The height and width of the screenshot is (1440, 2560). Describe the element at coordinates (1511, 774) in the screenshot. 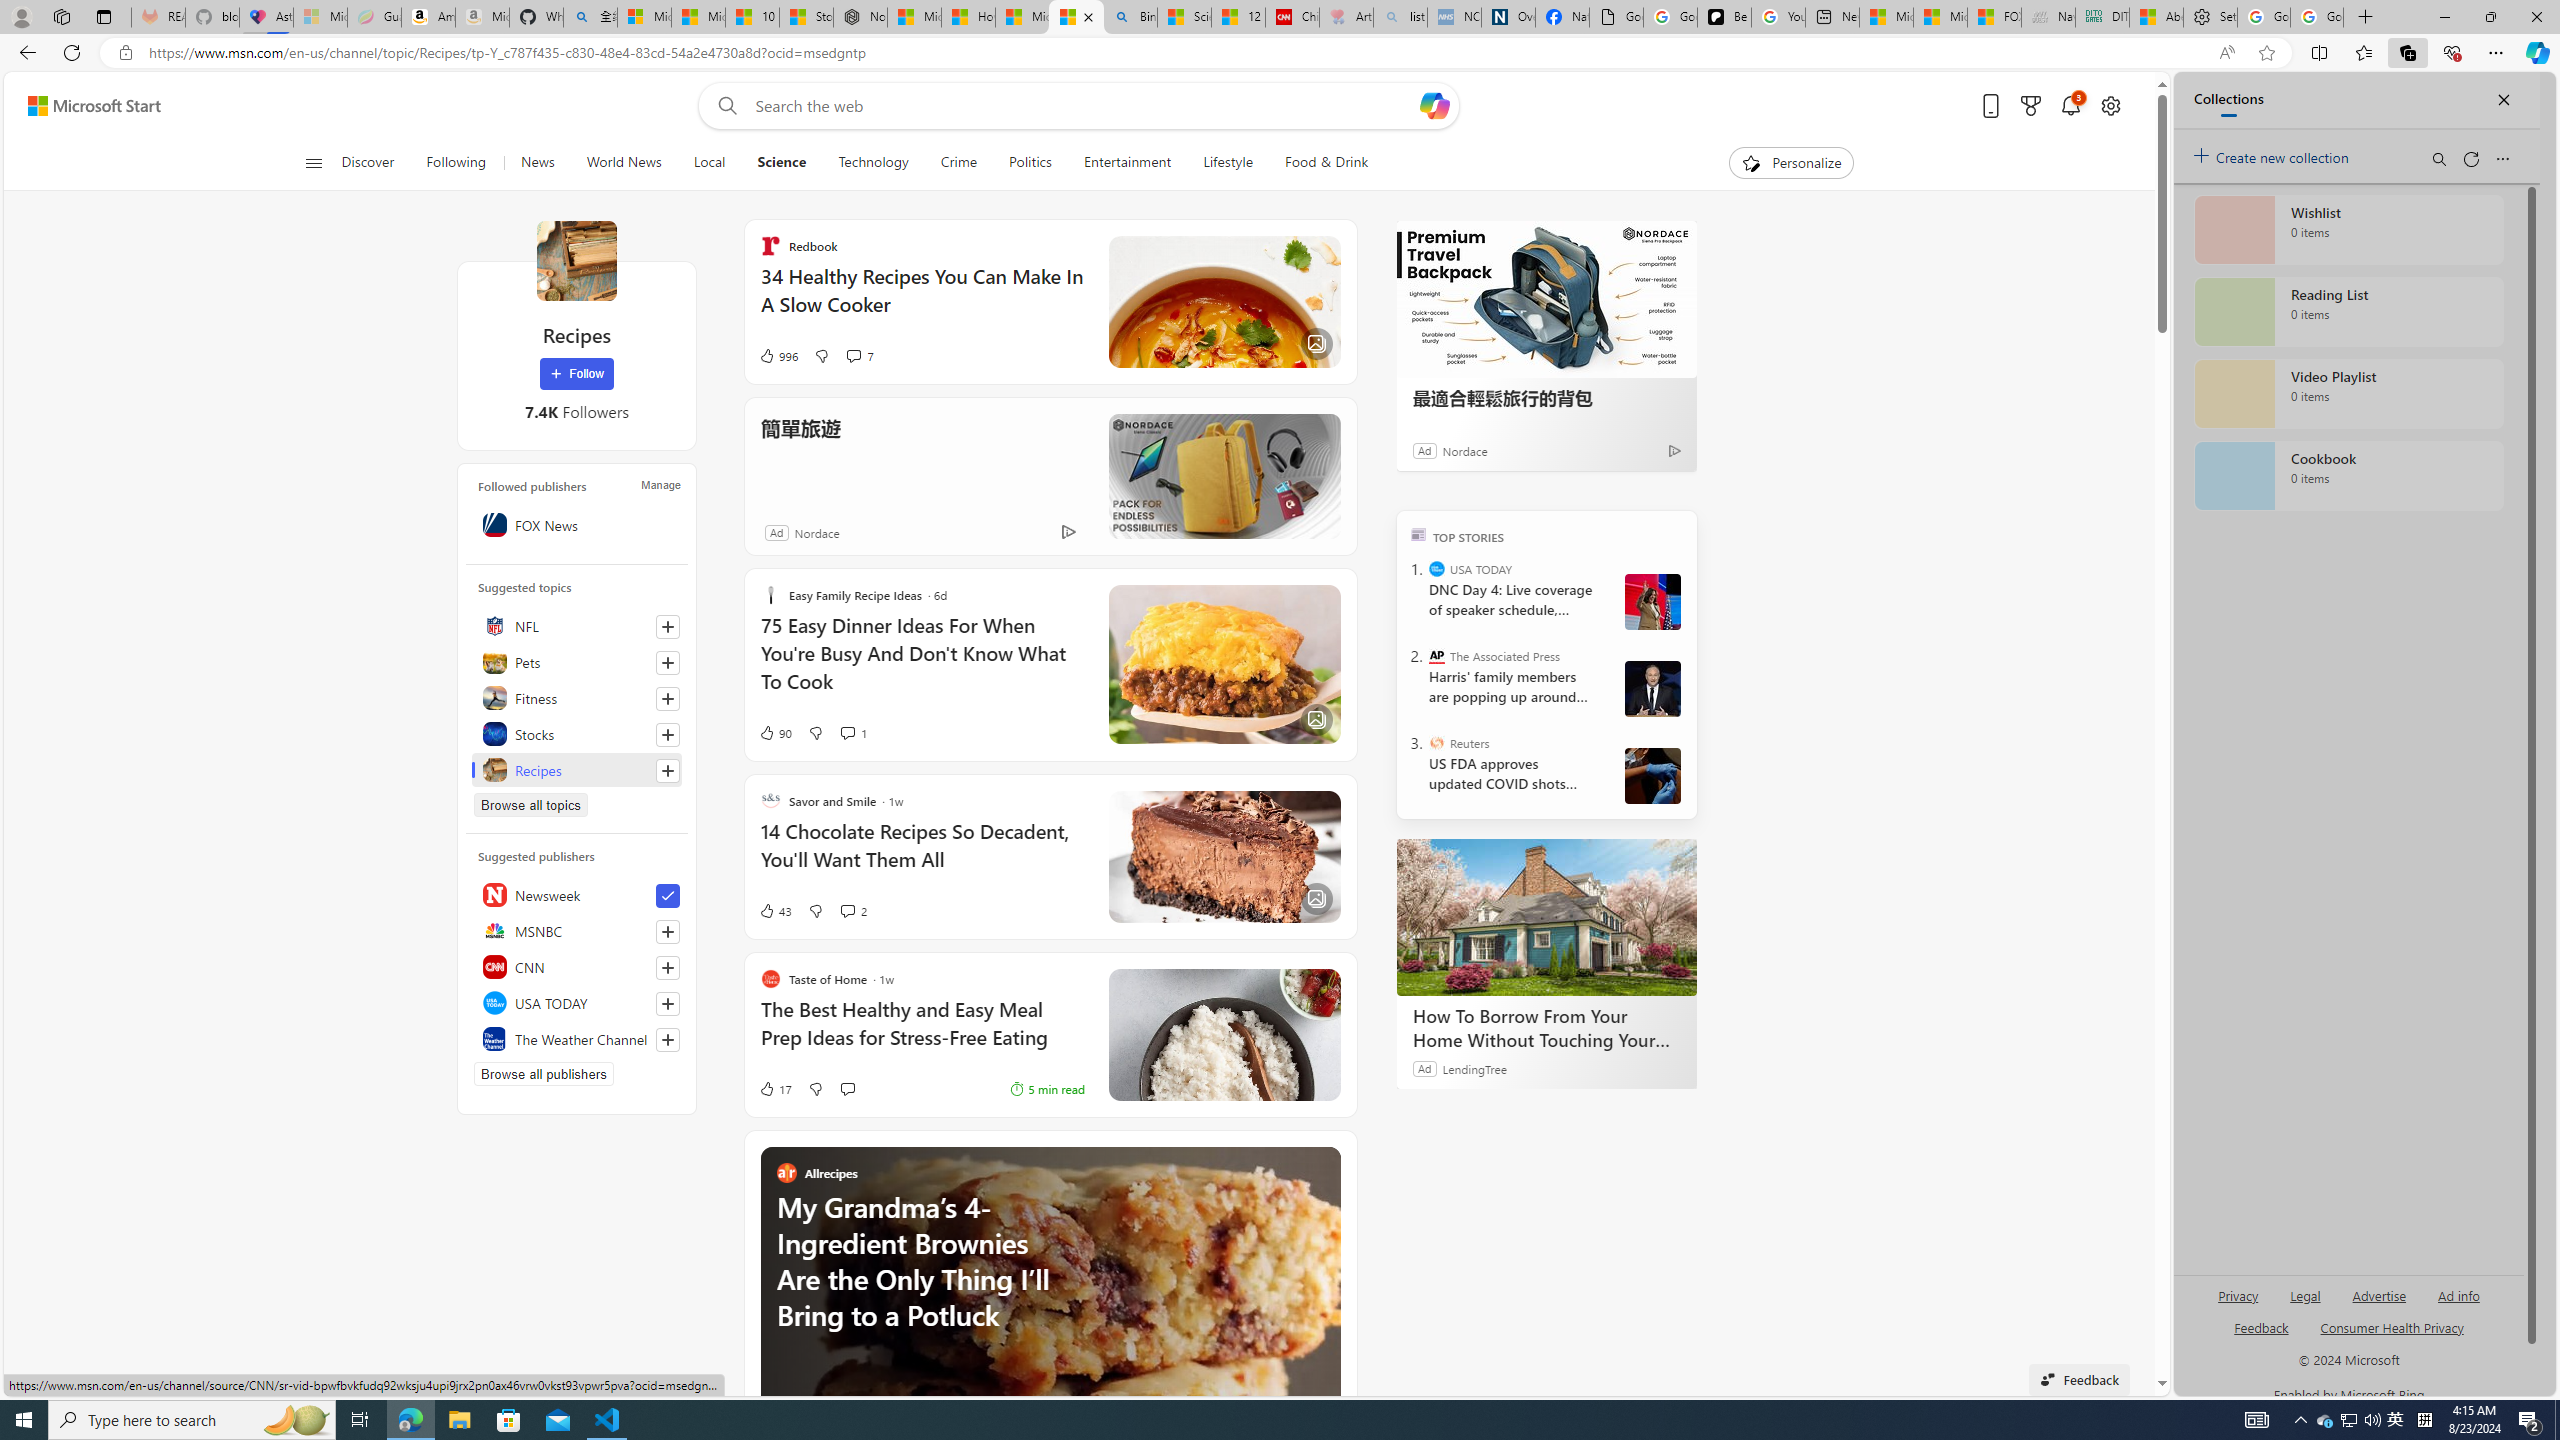

I see `US FDA approves updated COVID shots ahead of fall and winter` at that location.